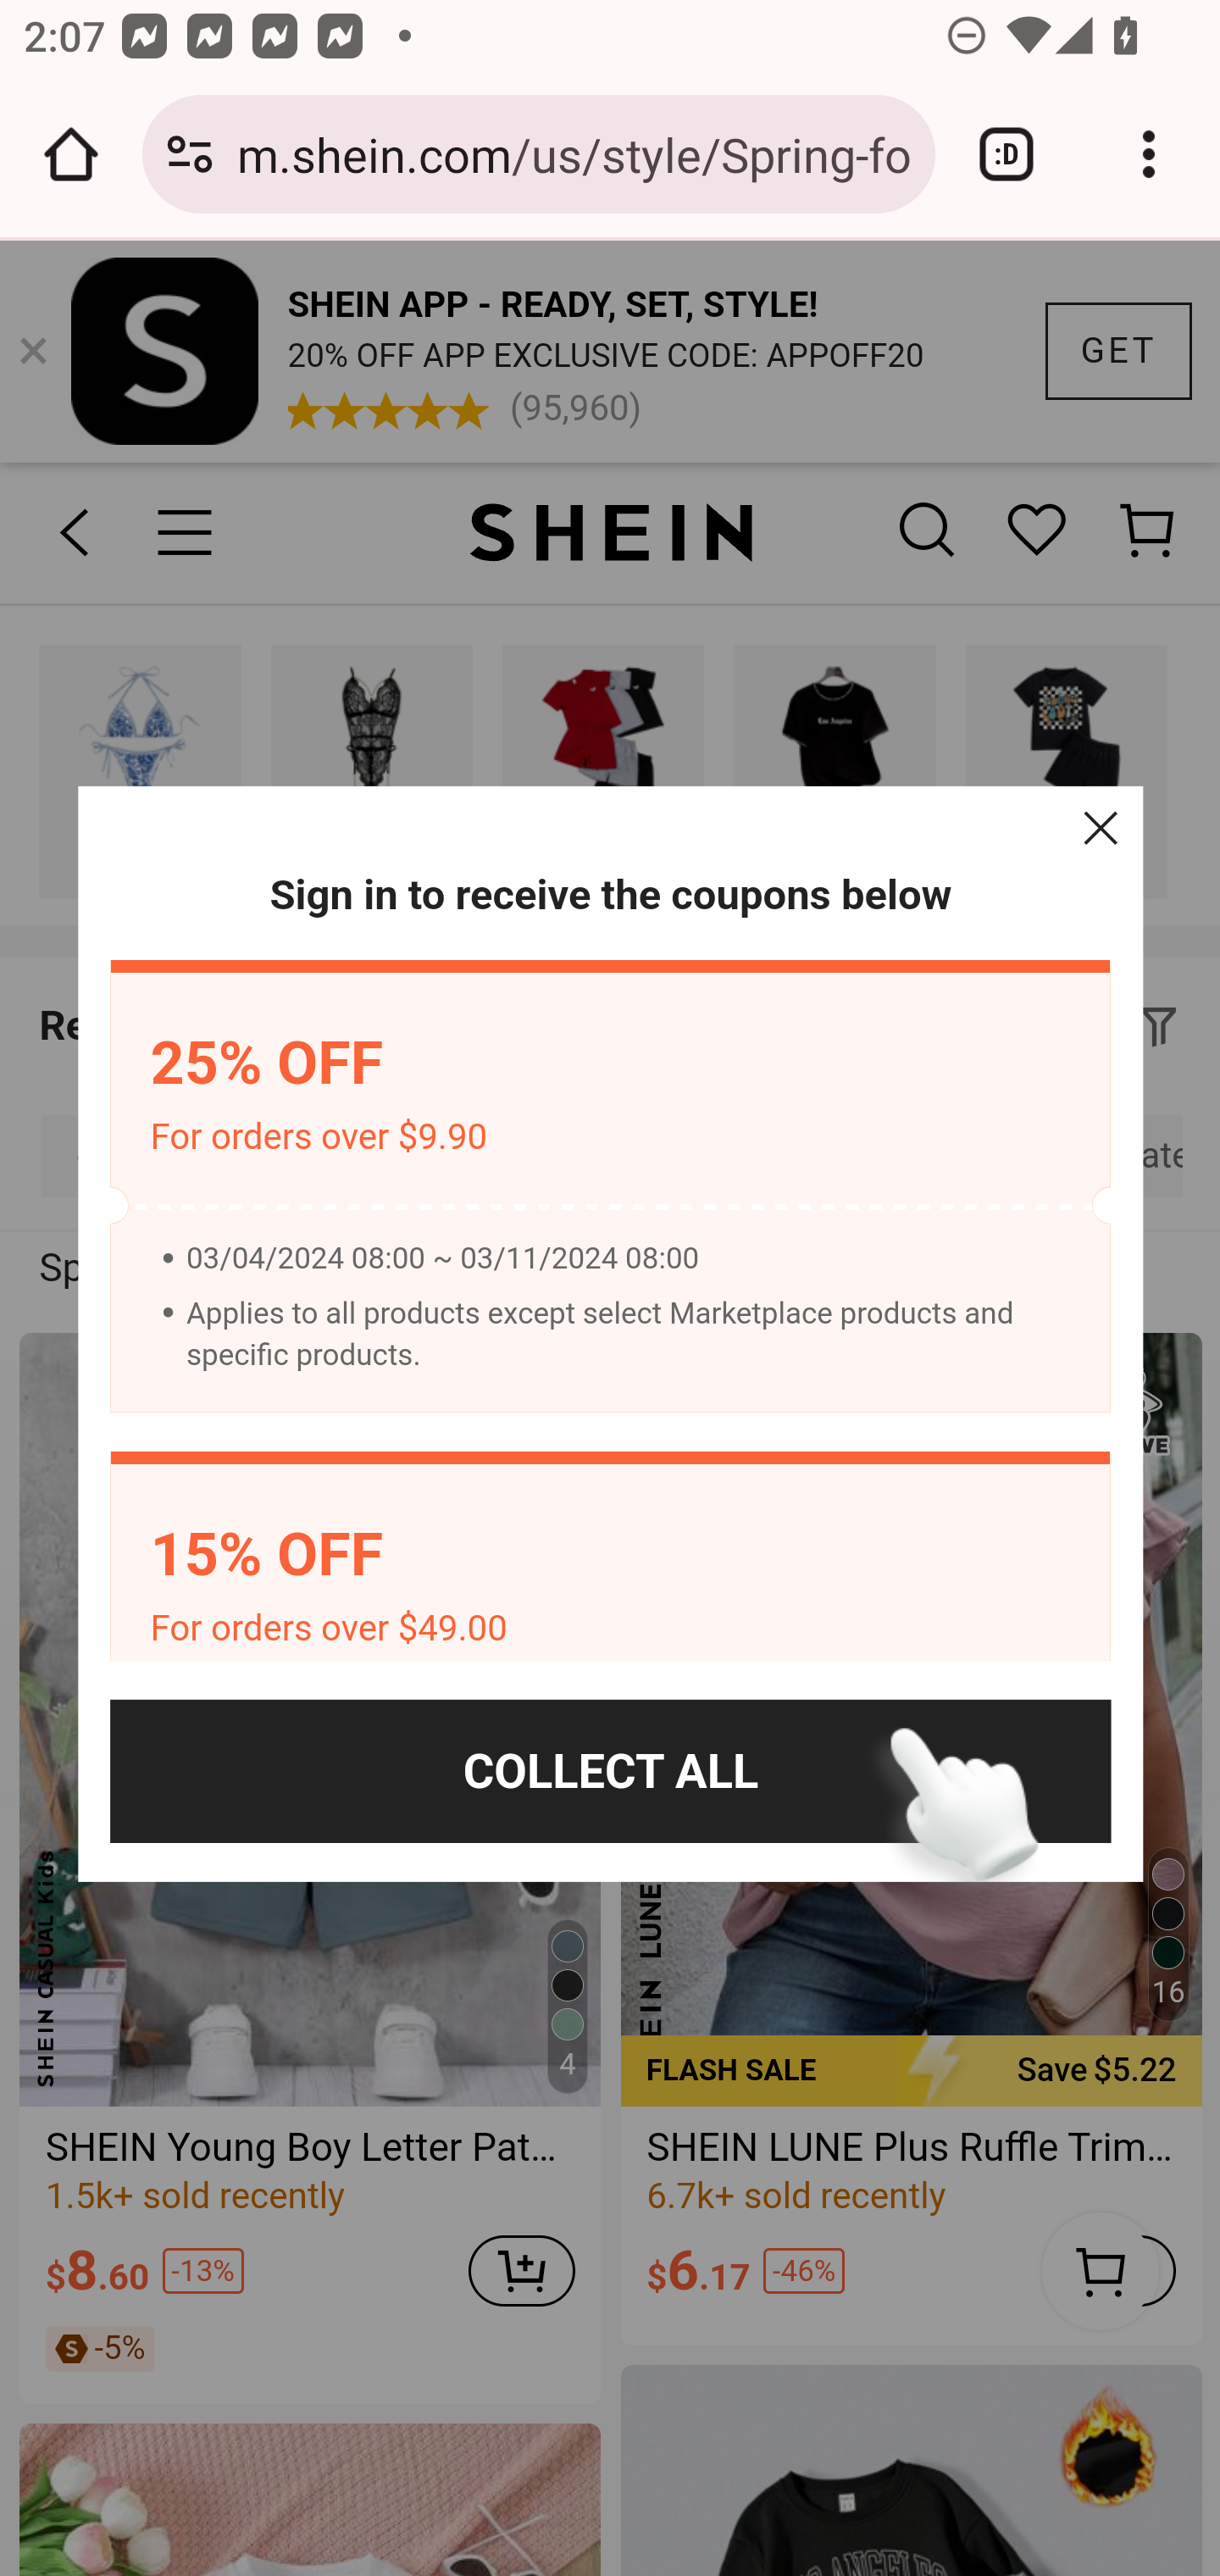 The width and height of the screenshot is (1220, 2576). What do you see at coordinates (71, 154) in the screenshot?
I see `Open the home page` at bounding box center [71, 154].